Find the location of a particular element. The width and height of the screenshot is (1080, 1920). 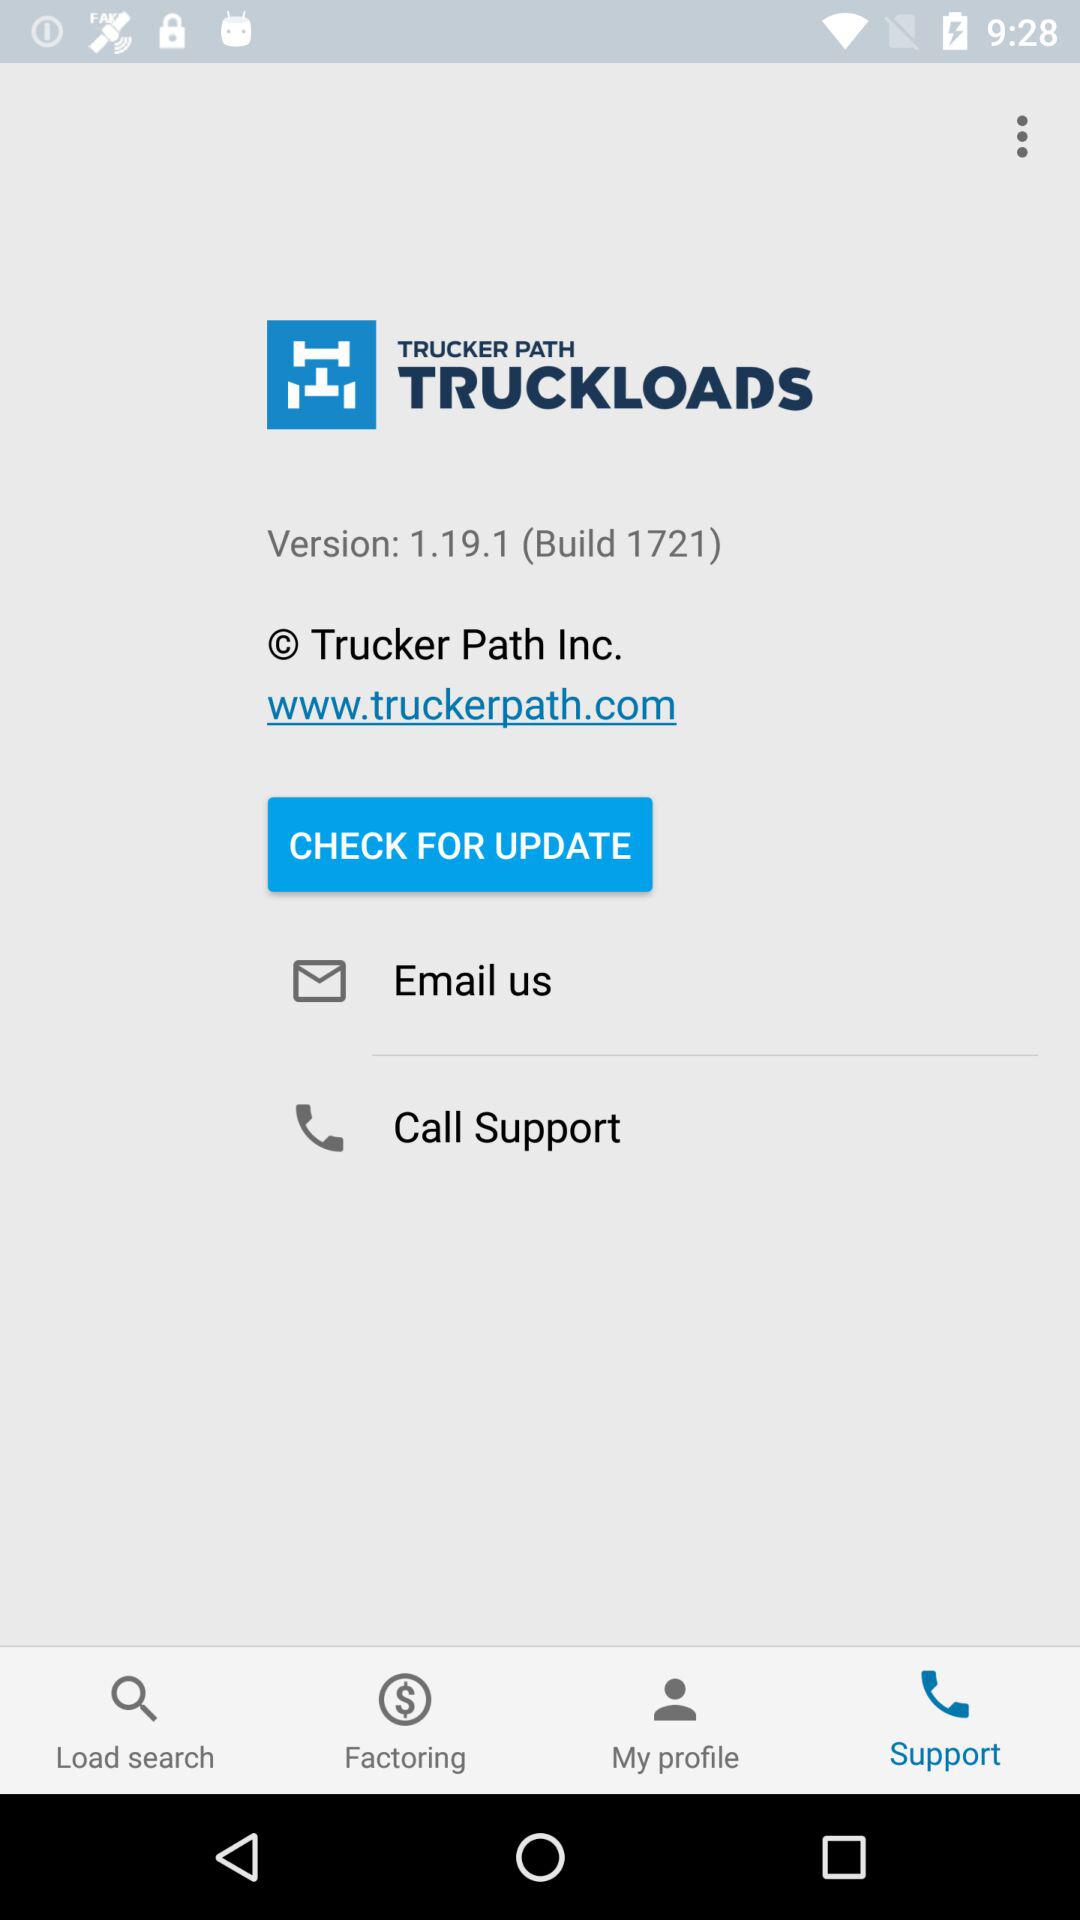

scroll until call support icon is located at coordinates (652, 1128).